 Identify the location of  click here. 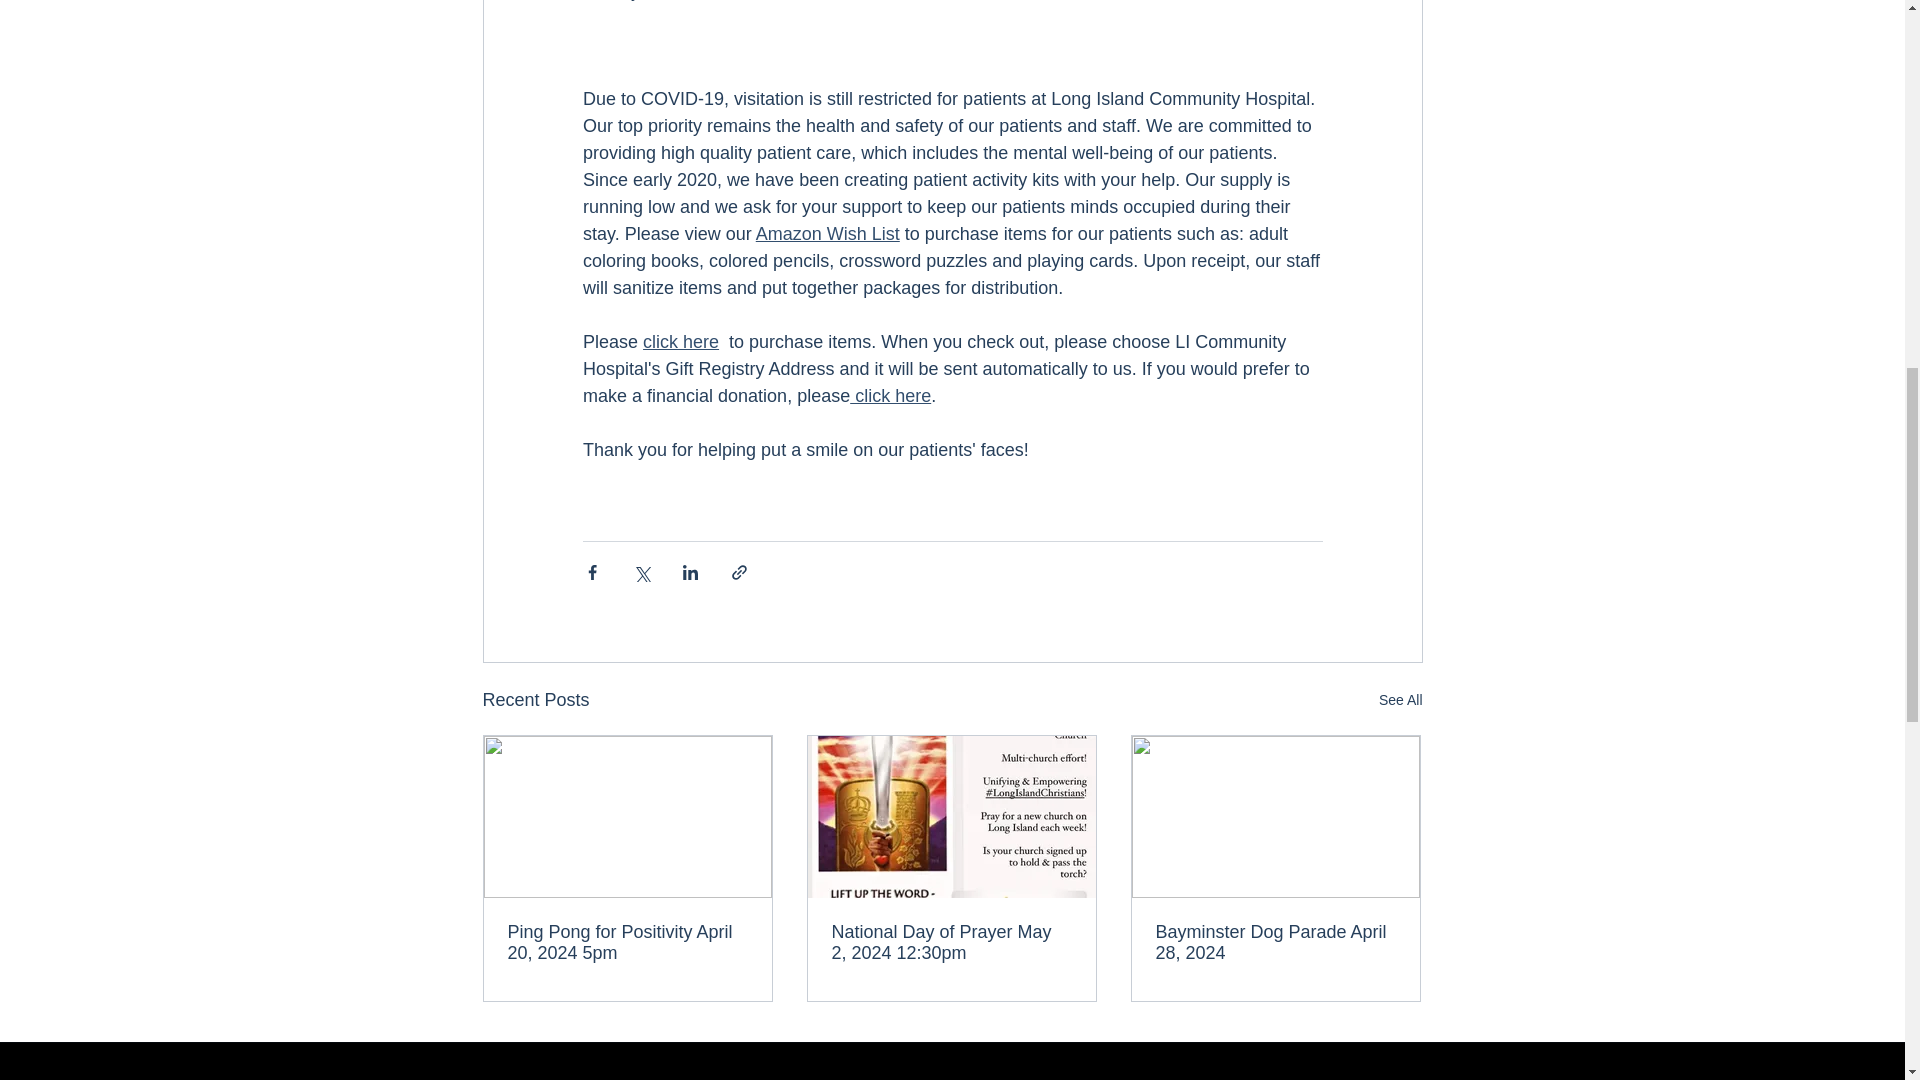
(890, 396).